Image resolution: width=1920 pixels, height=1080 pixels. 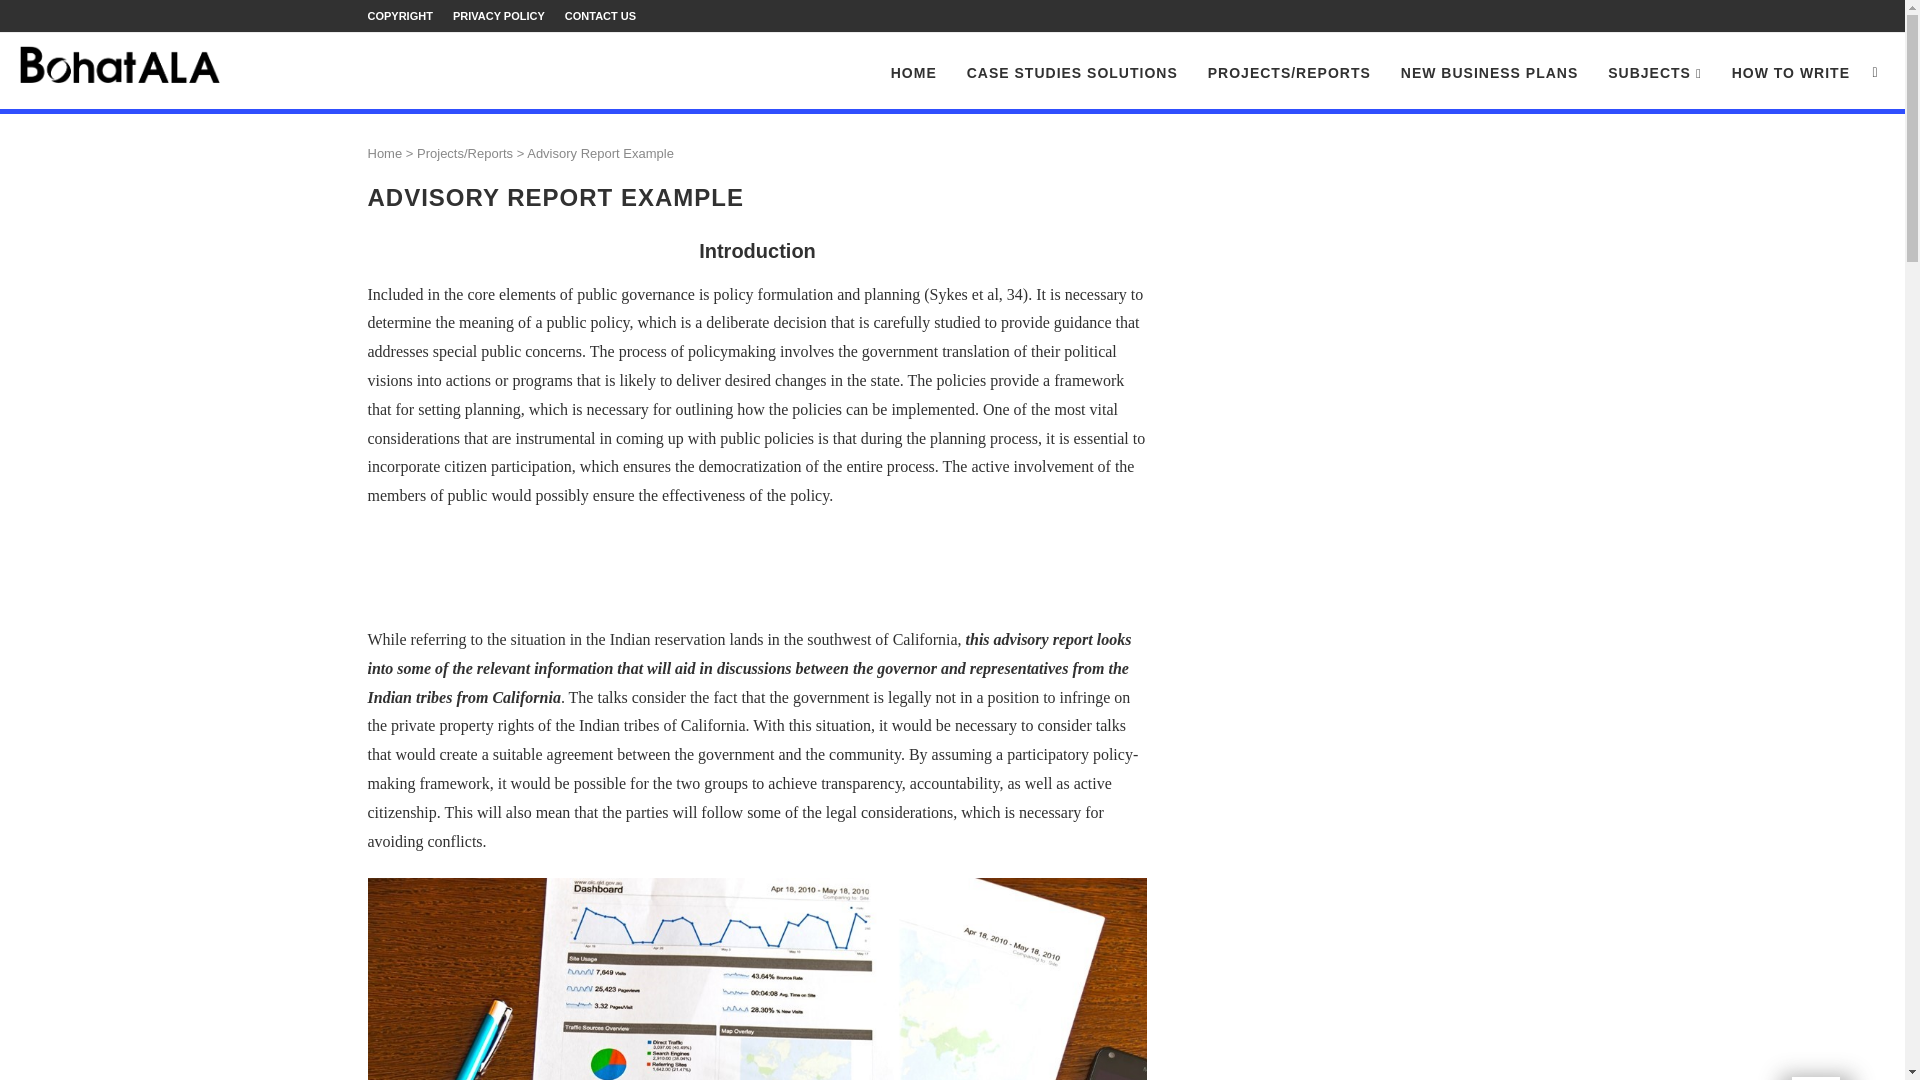 I want to click on HOW TO WRITE, so click(x=1790, y=73).